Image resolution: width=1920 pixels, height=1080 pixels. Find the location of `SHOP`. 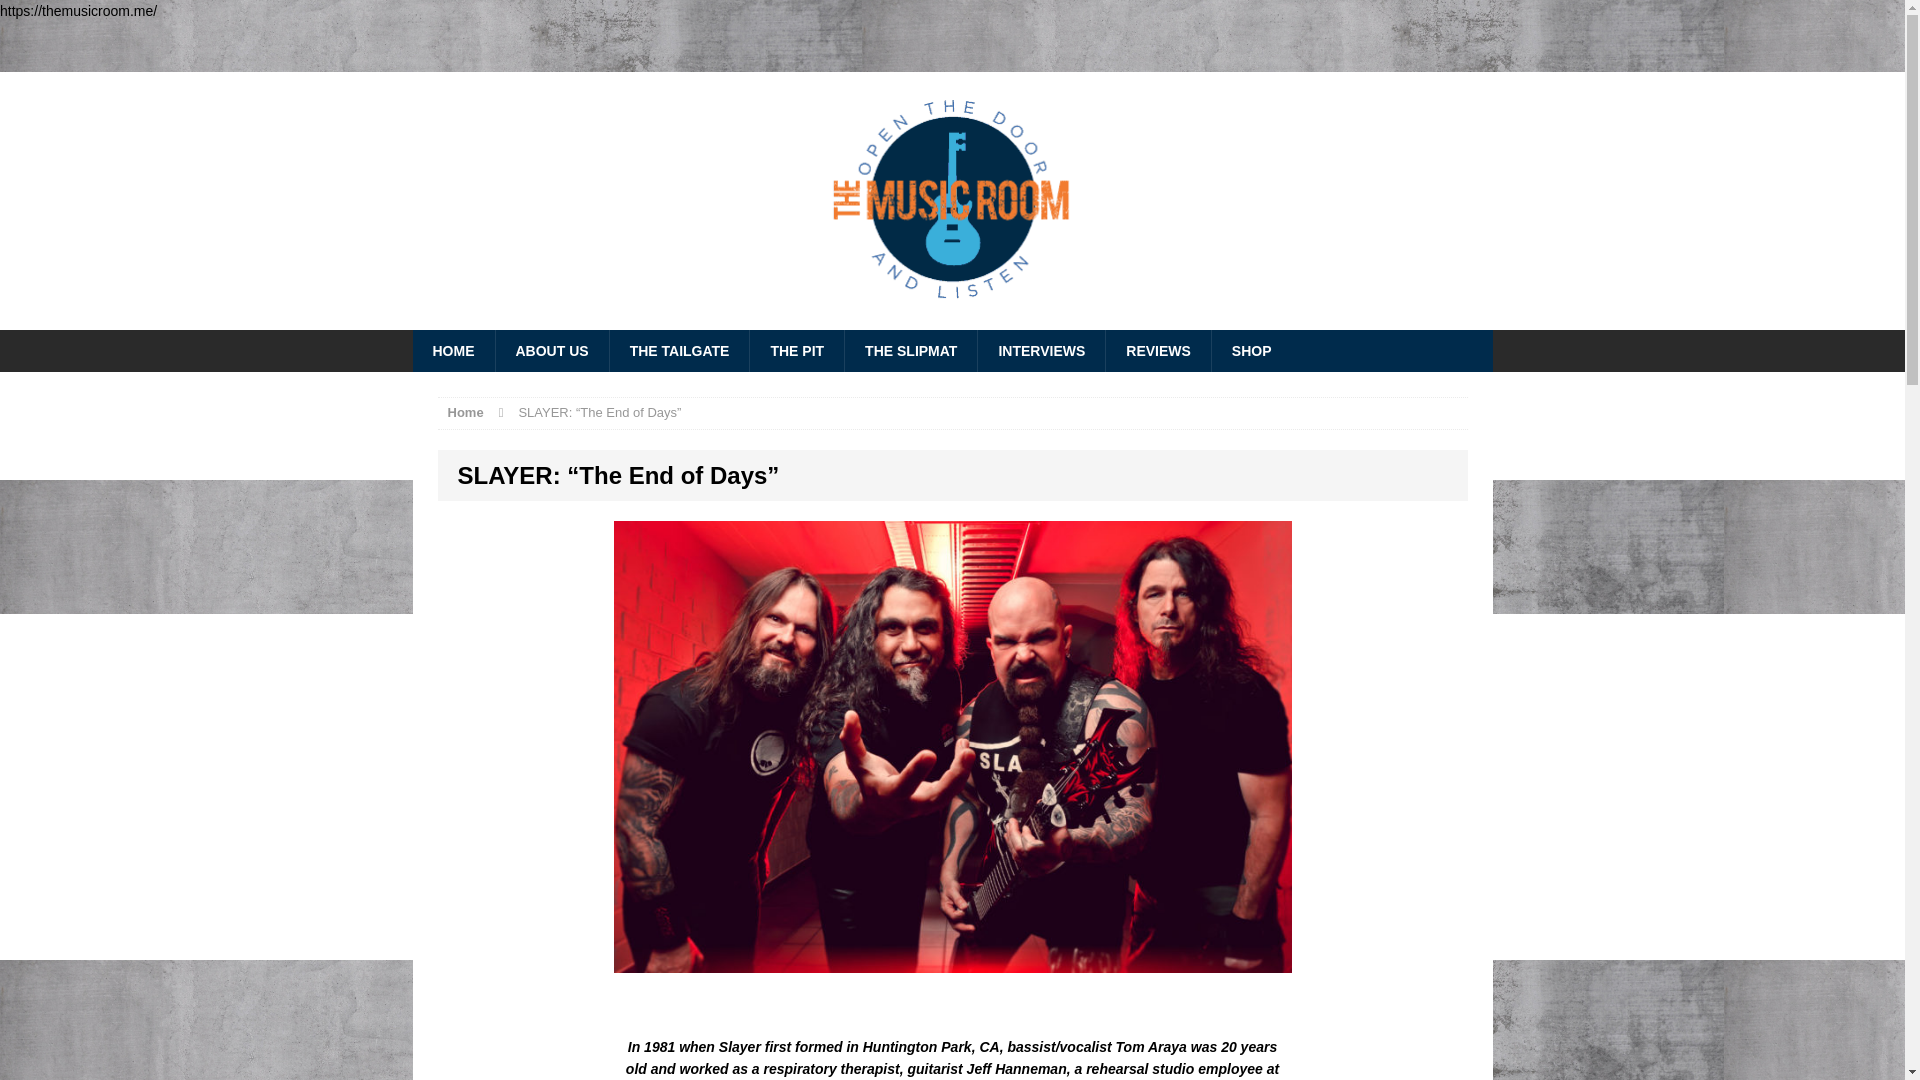

SHOP is located at coordinates (1252, 350).